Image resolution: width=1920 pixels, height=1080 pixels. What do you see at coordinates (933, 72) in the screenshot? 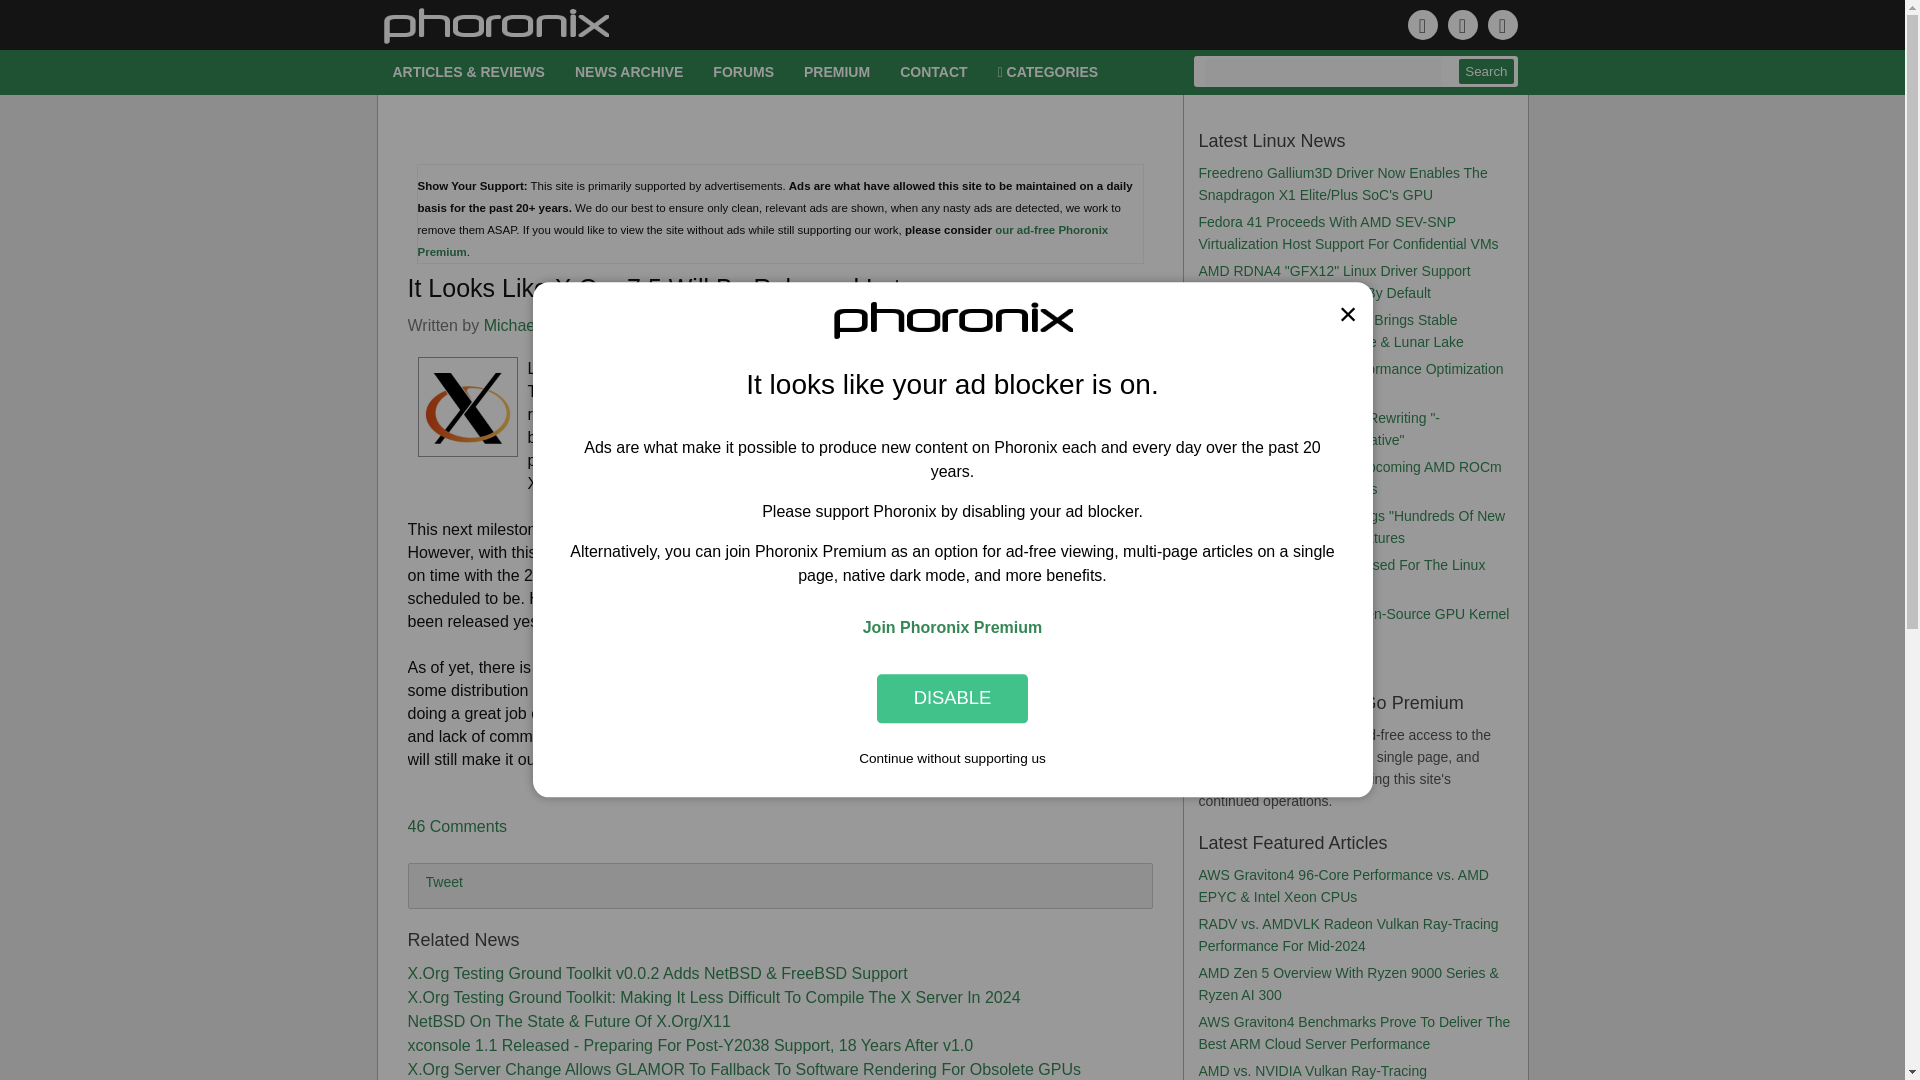
I see `CONTACT` at bounding box center [933, 72].